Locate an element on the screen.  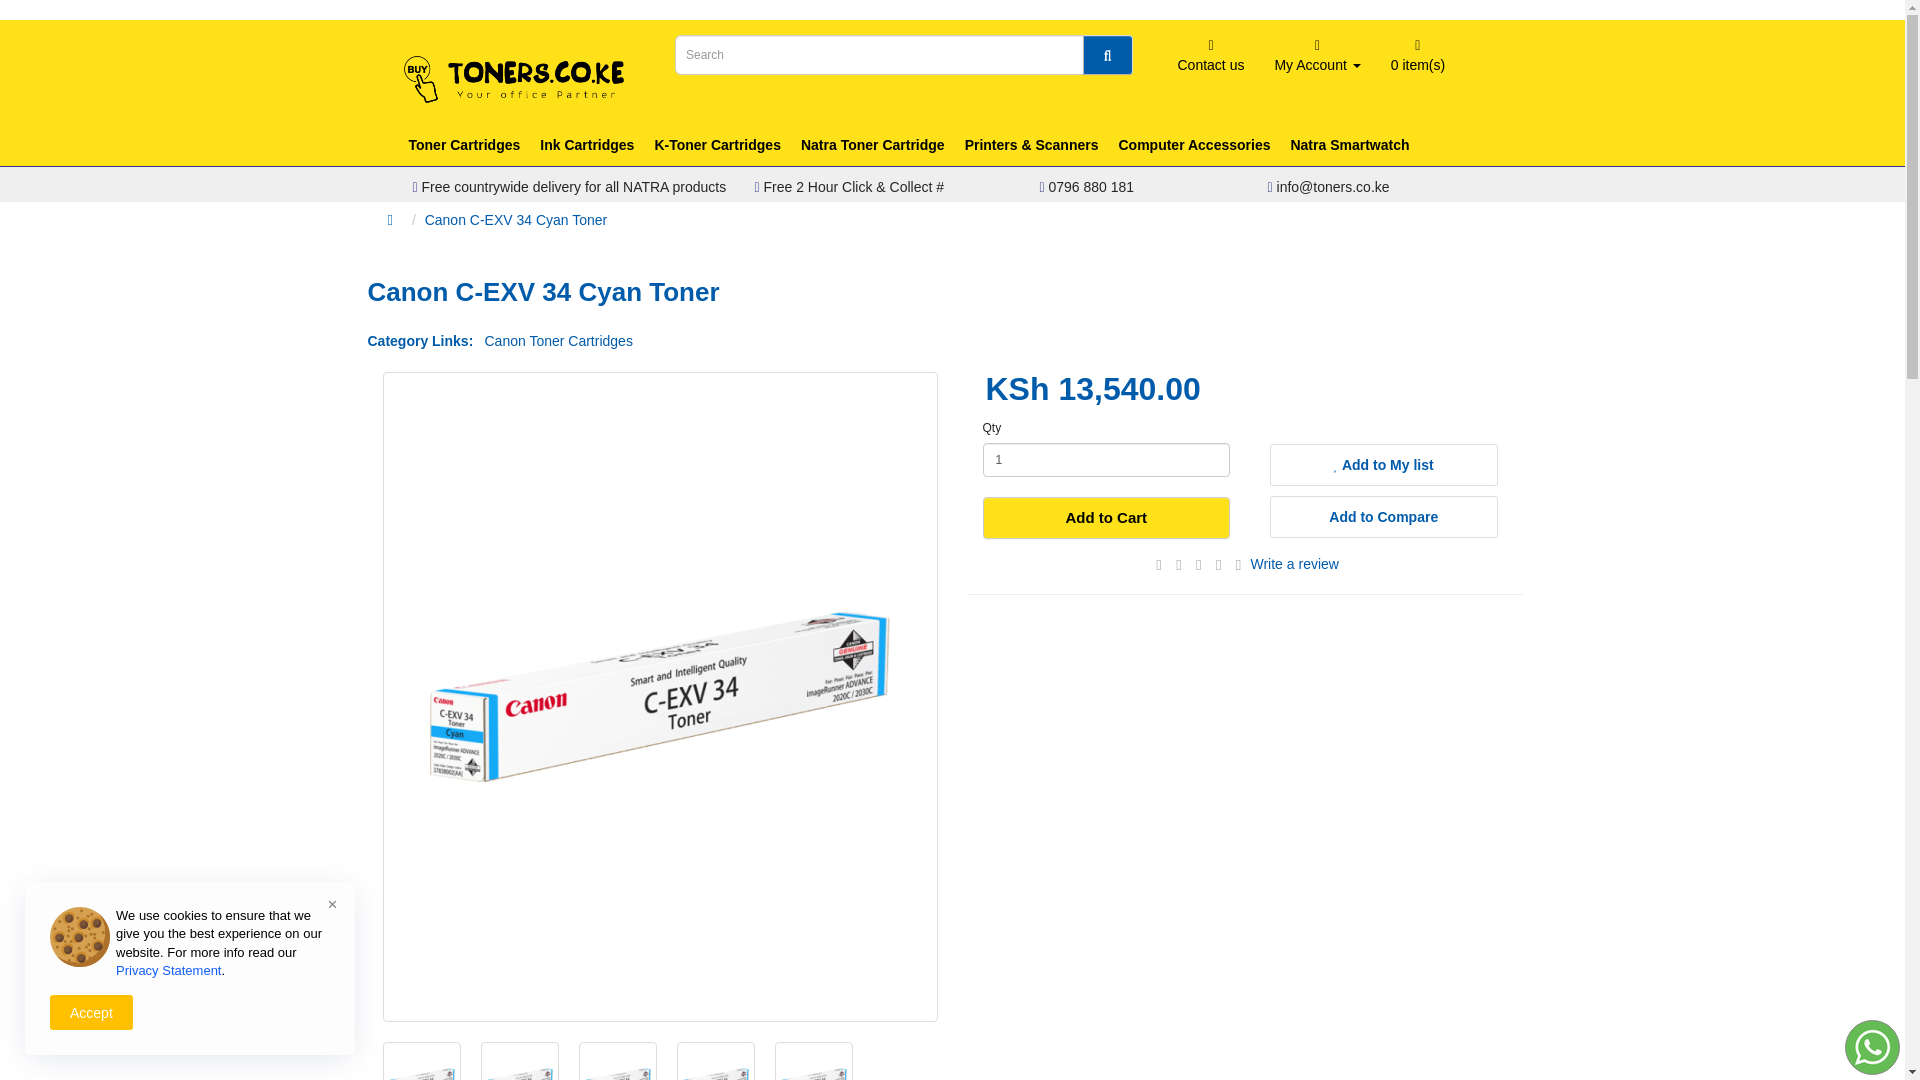
Toners.Co.Ke is located at coordinates (514, 79).